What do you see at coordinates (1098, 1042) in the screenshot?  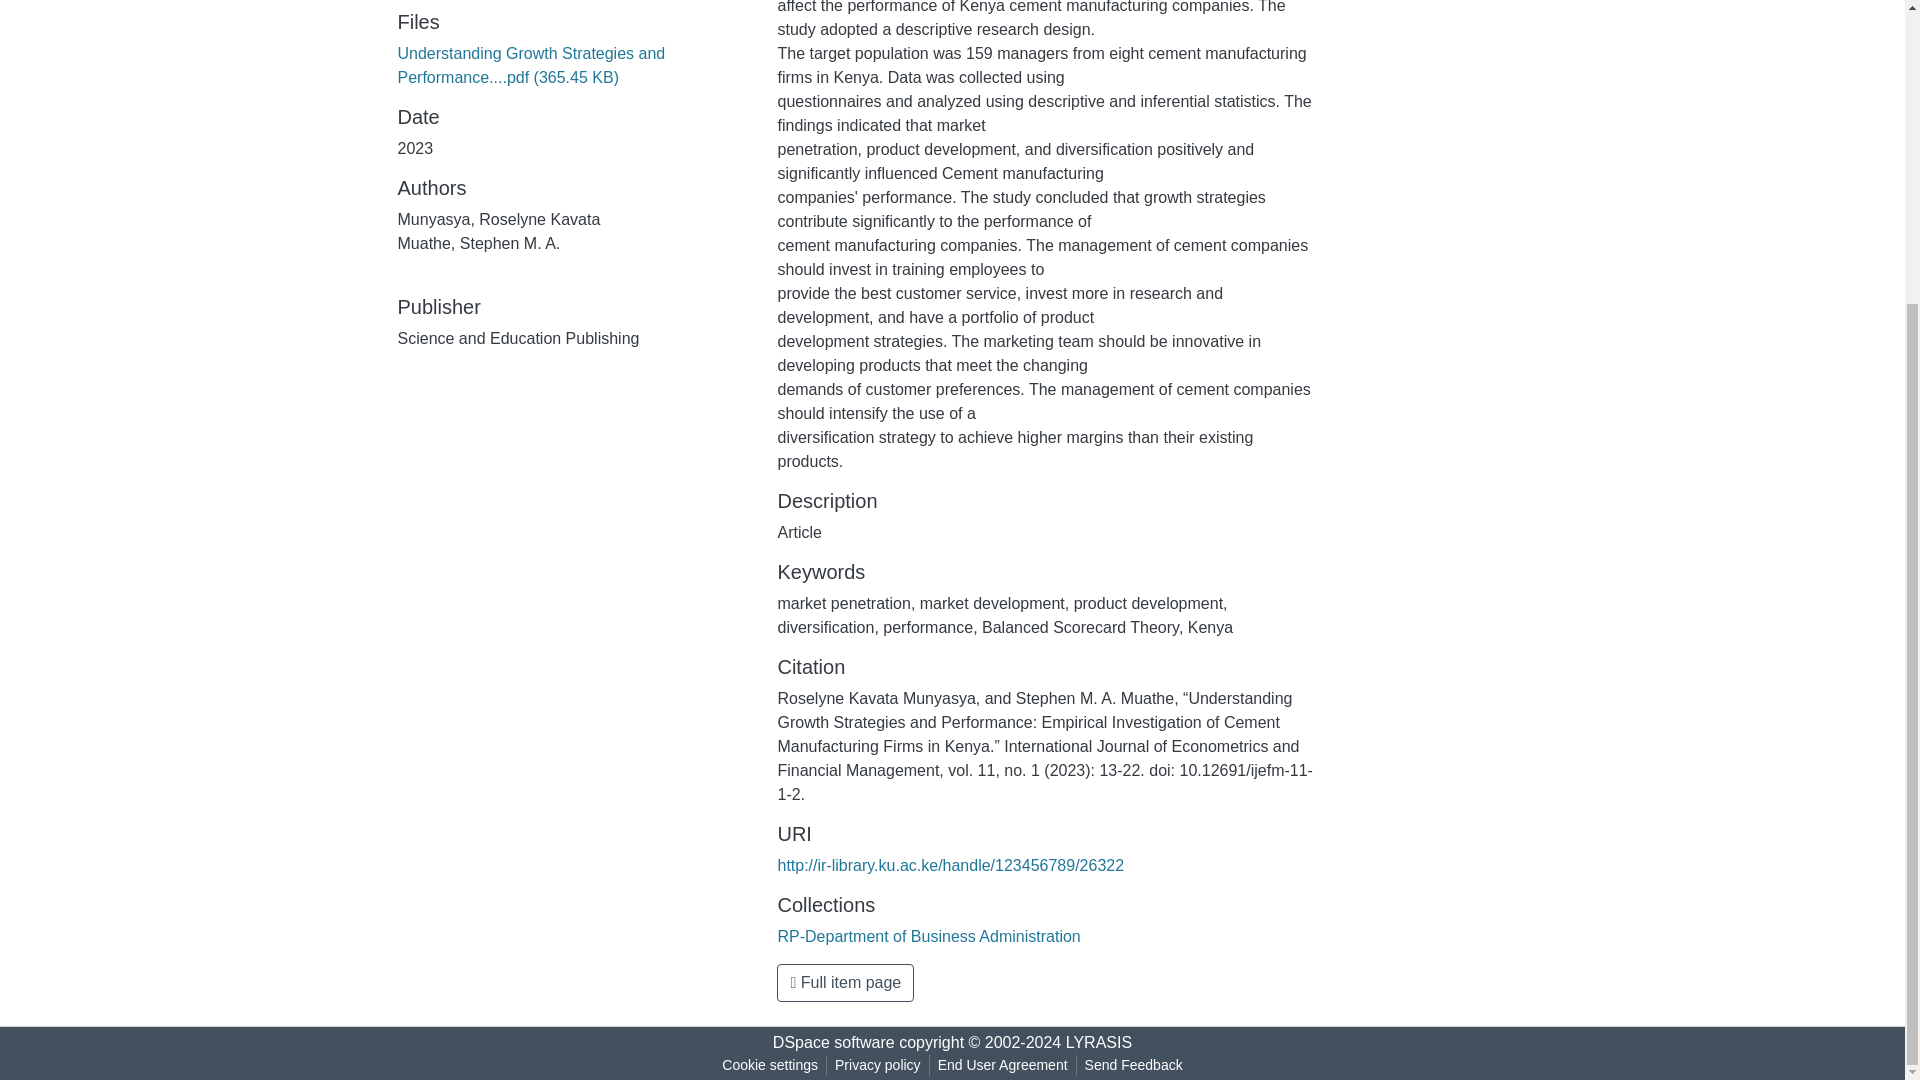 I see `LYRASIS` at bounding box center [1098, 1042].